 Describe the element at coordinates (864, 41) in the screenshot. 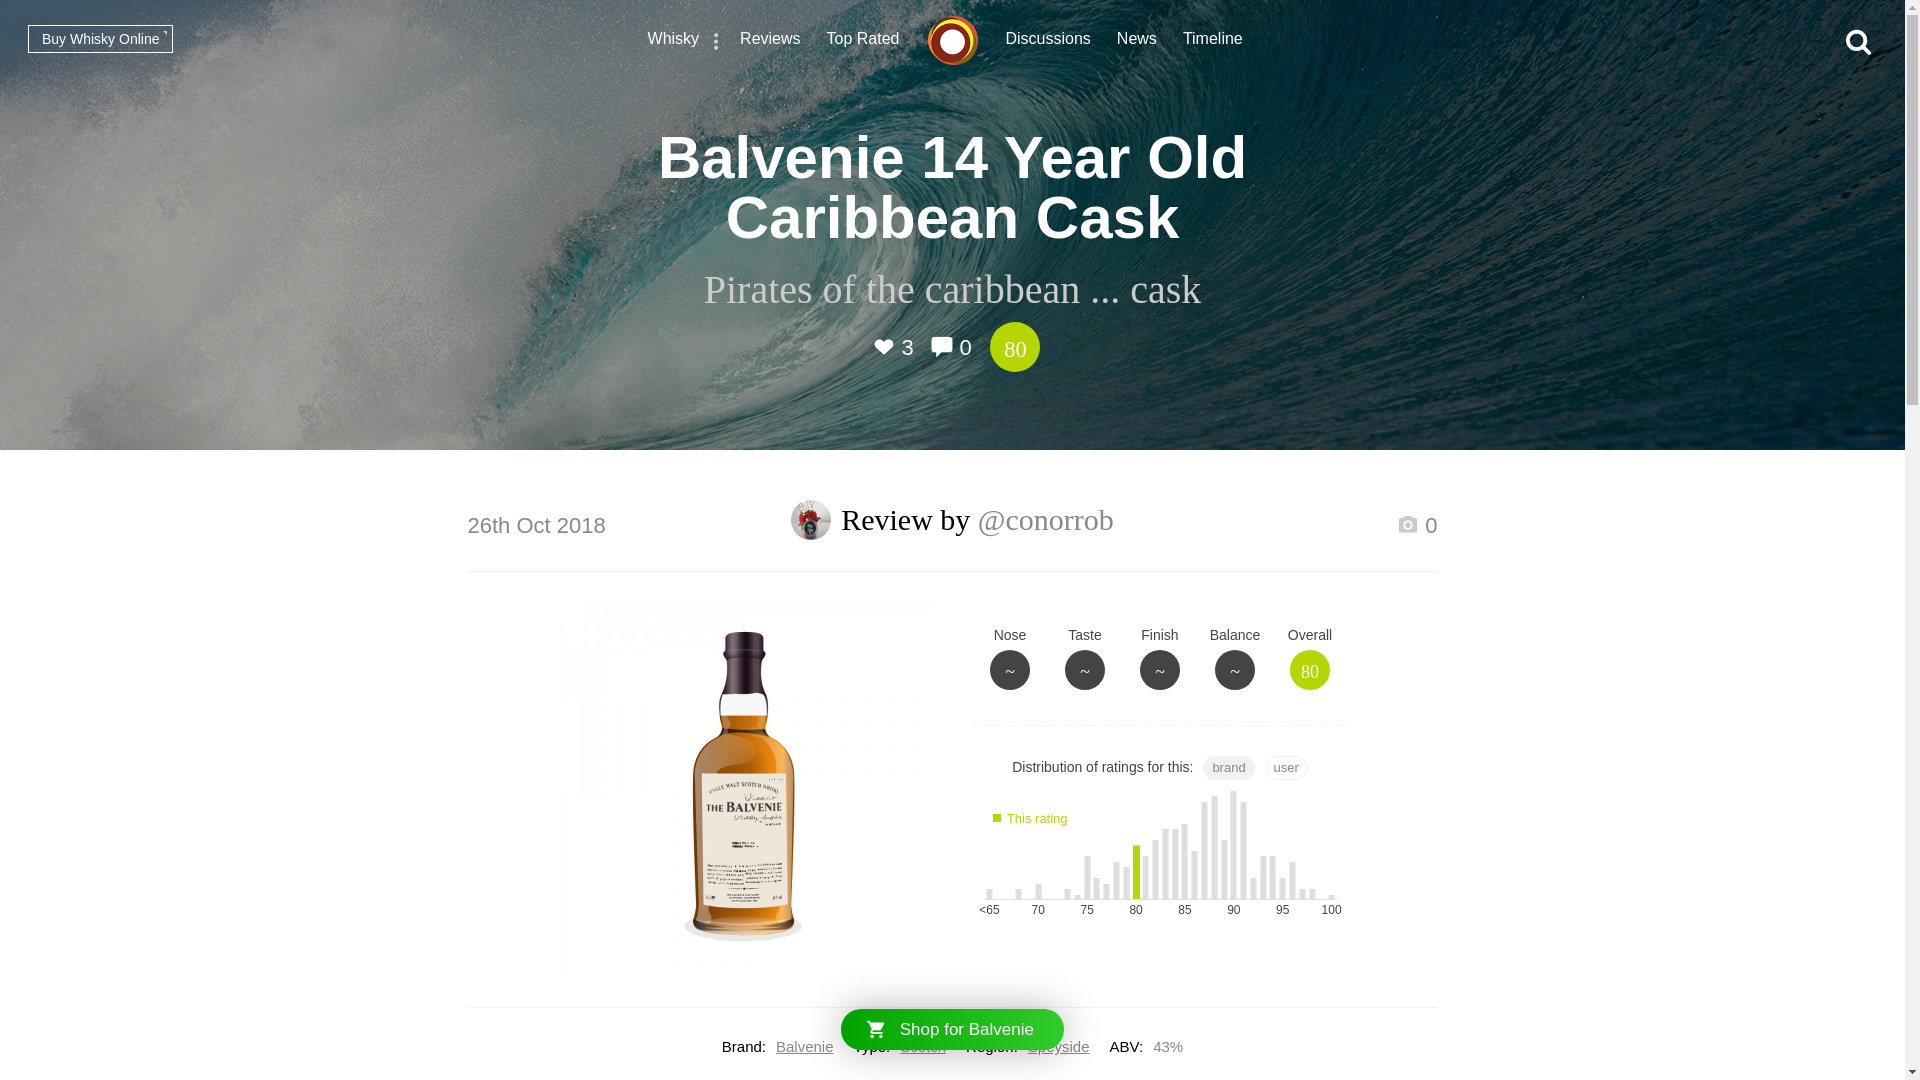

I see `Top rated whisky` at that location.